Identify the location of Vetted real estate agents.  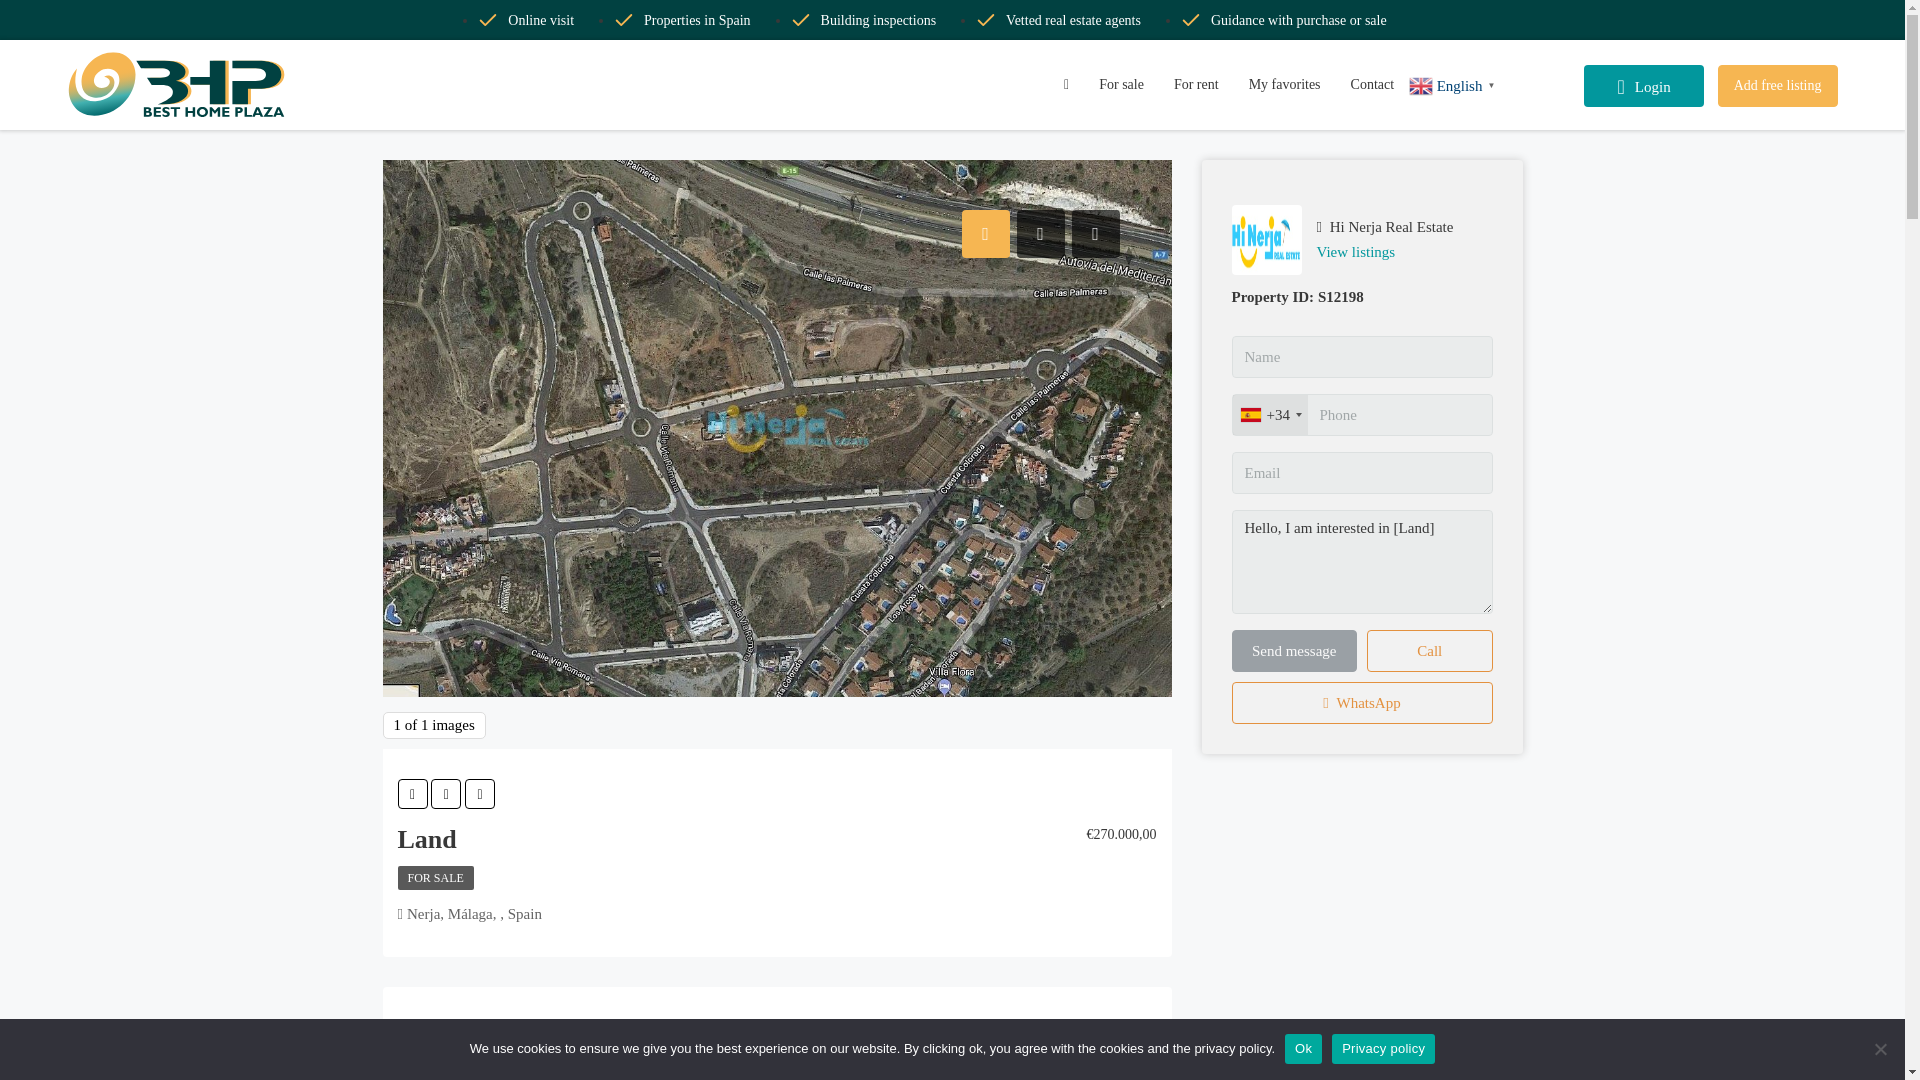
(1058, 20).